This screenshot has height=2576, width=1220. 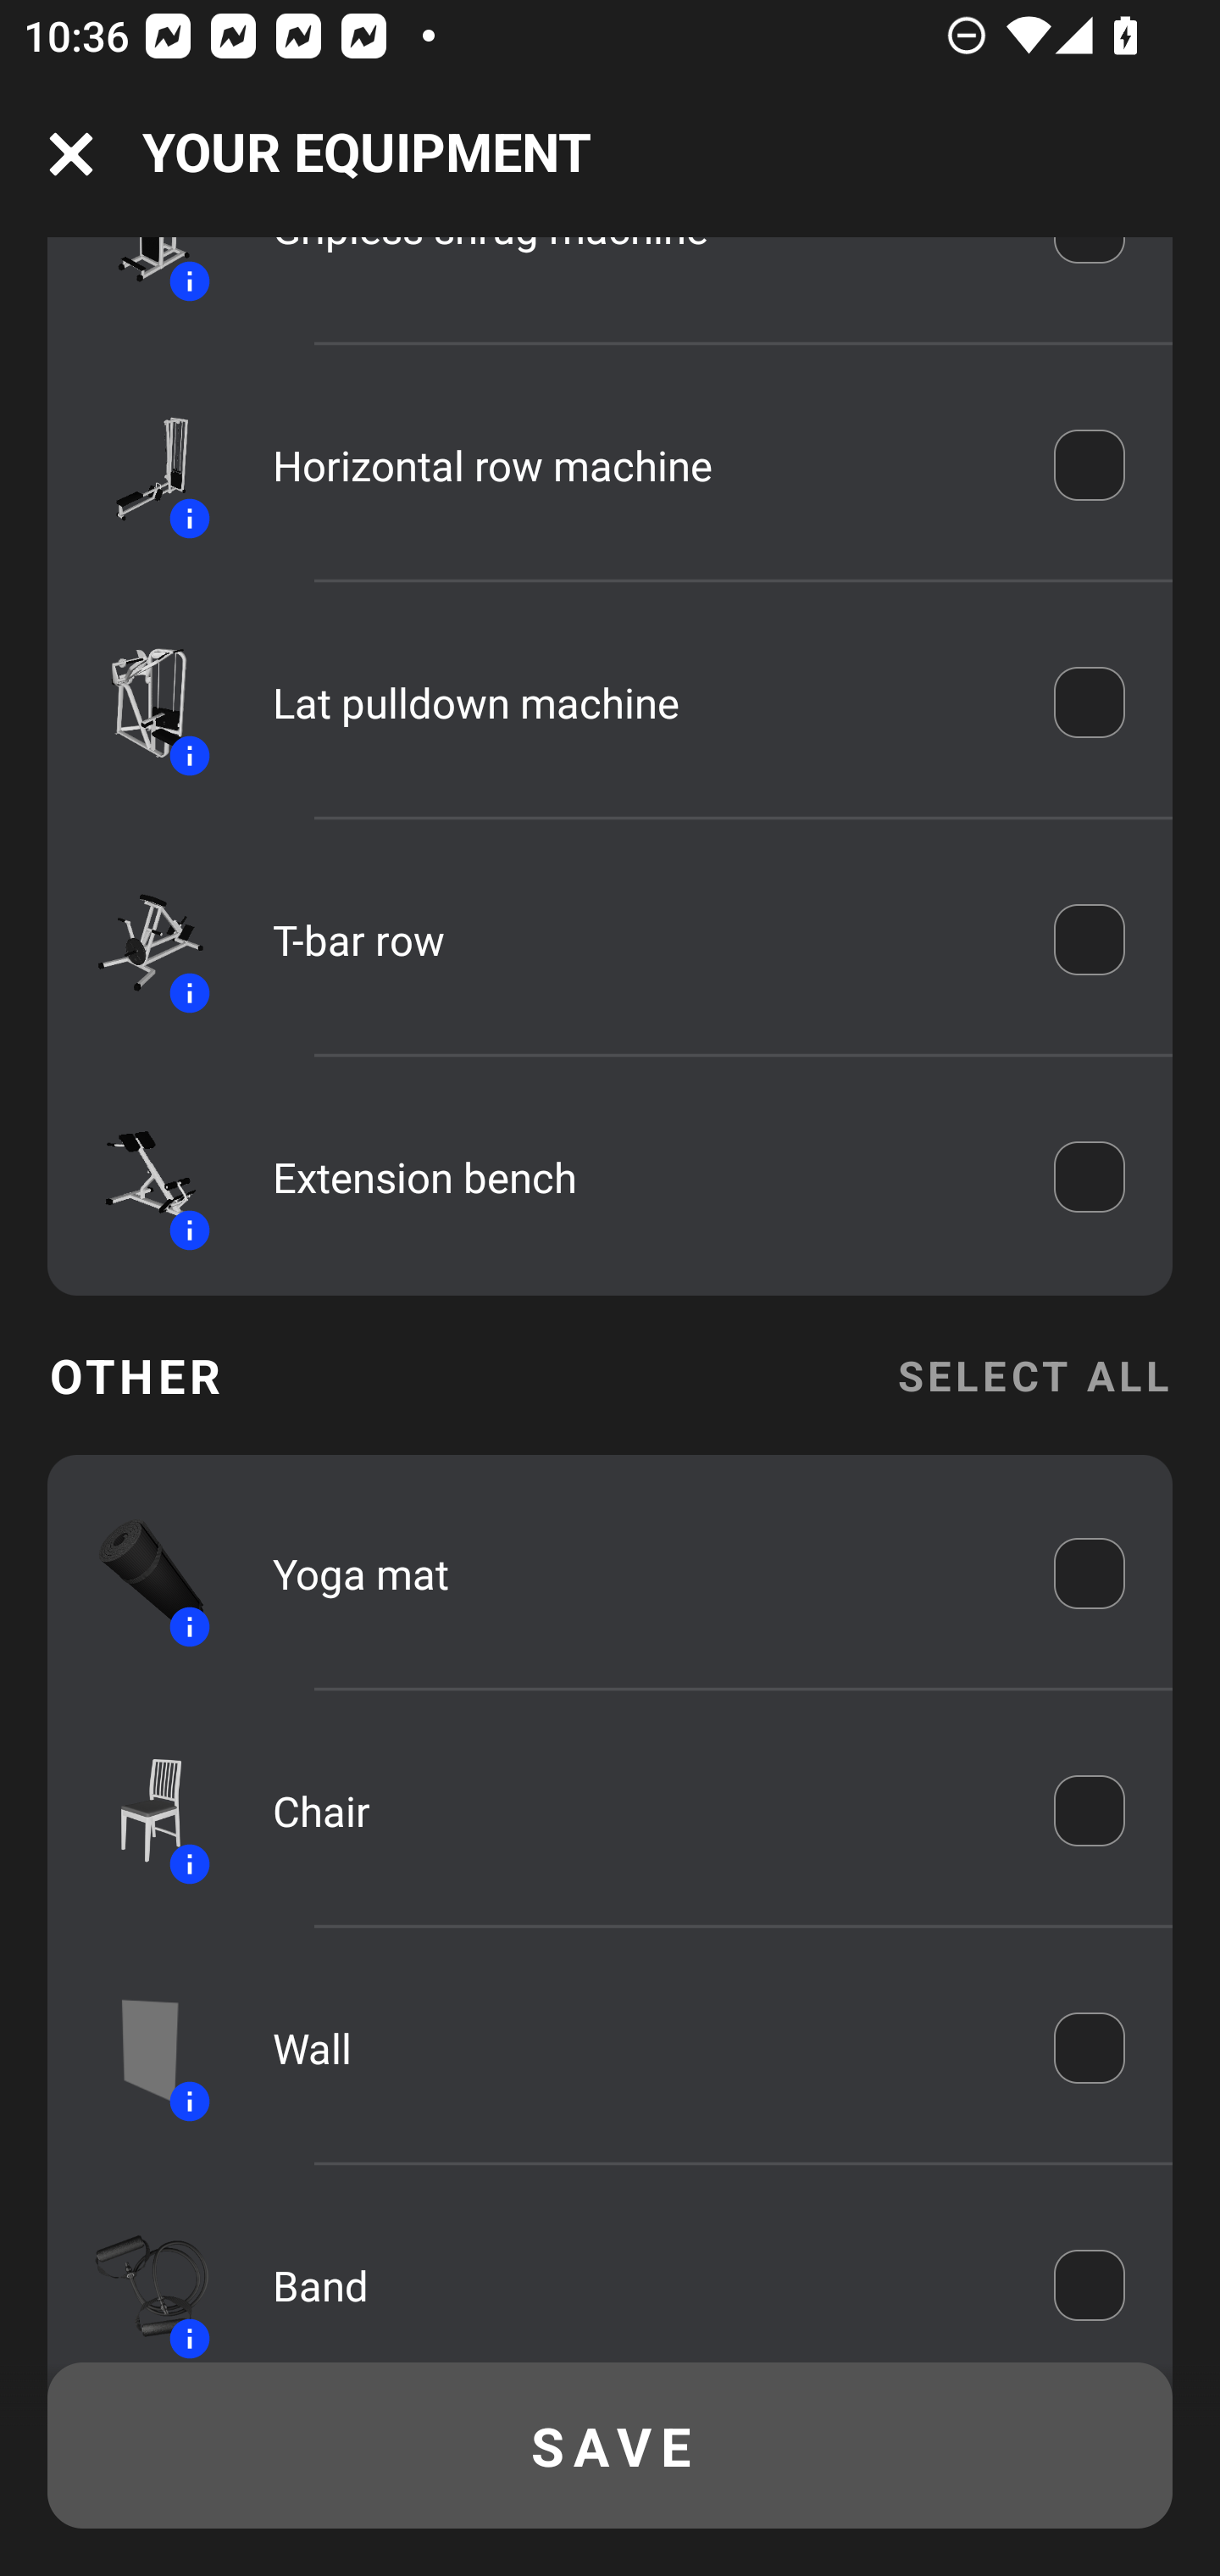 I want to click on Equipment icon Information icon, so click(x=136, y=1573).